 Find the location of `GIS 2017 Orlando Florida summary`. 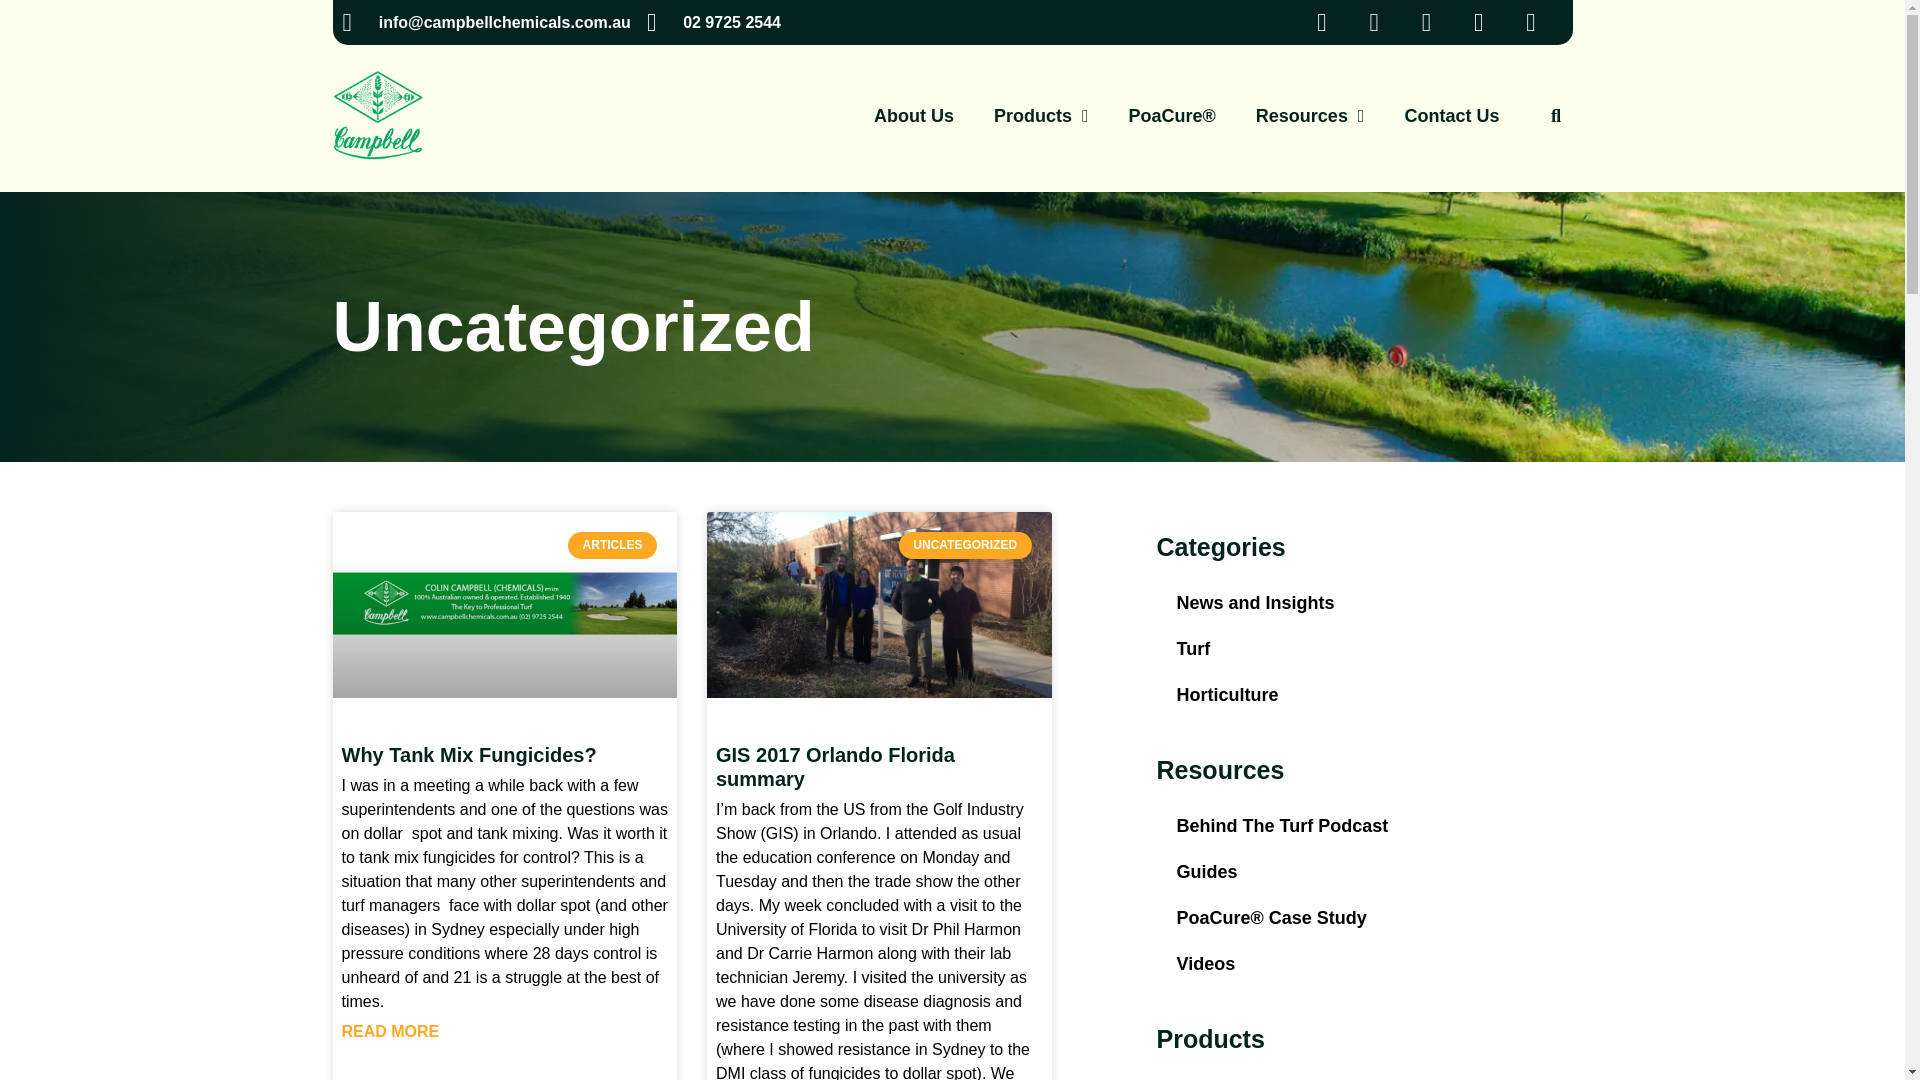

GIS 2017 Orlando Florida summary is located at coordinates (835, 766).